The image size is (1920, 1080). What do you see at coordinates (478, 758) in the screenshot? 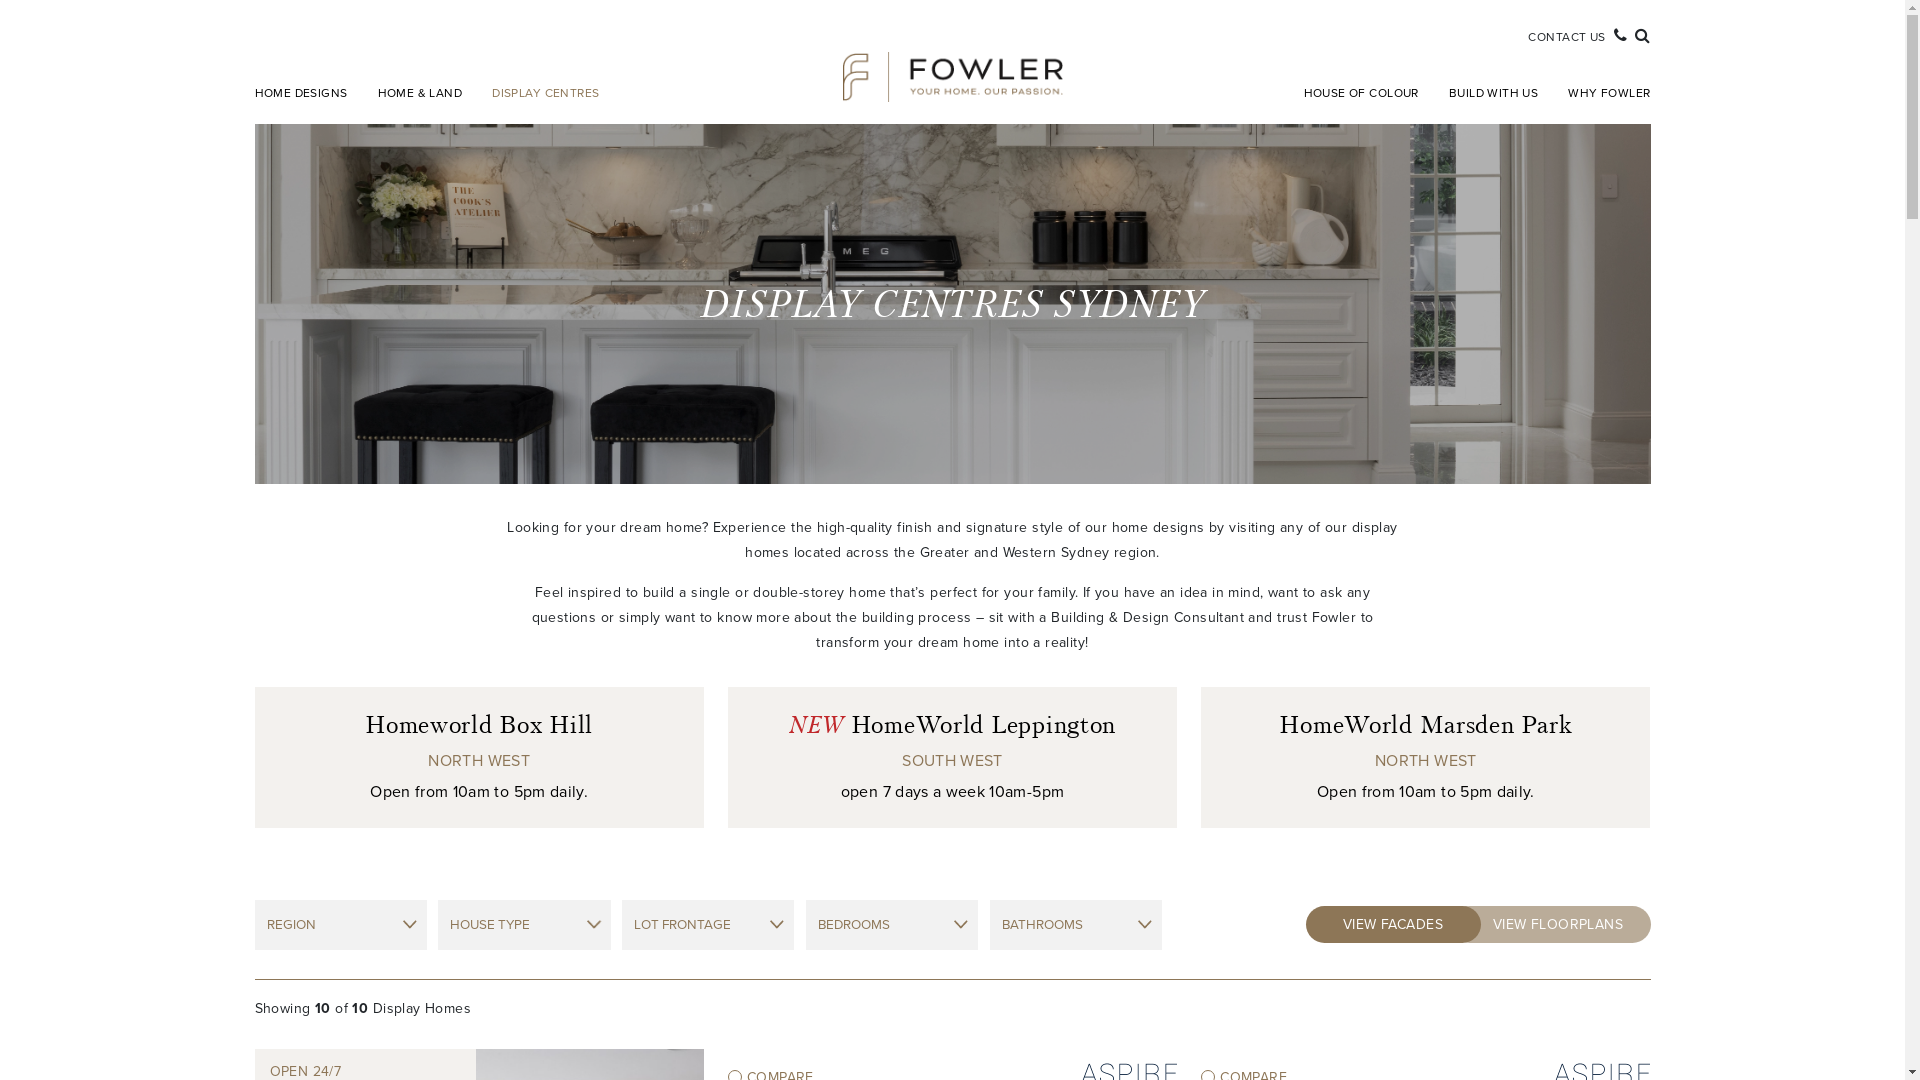
I see `Homeworld Box Hill
NORTH WEST
Open from 10am to 5pm daily.` at bounding box center [478, 758].